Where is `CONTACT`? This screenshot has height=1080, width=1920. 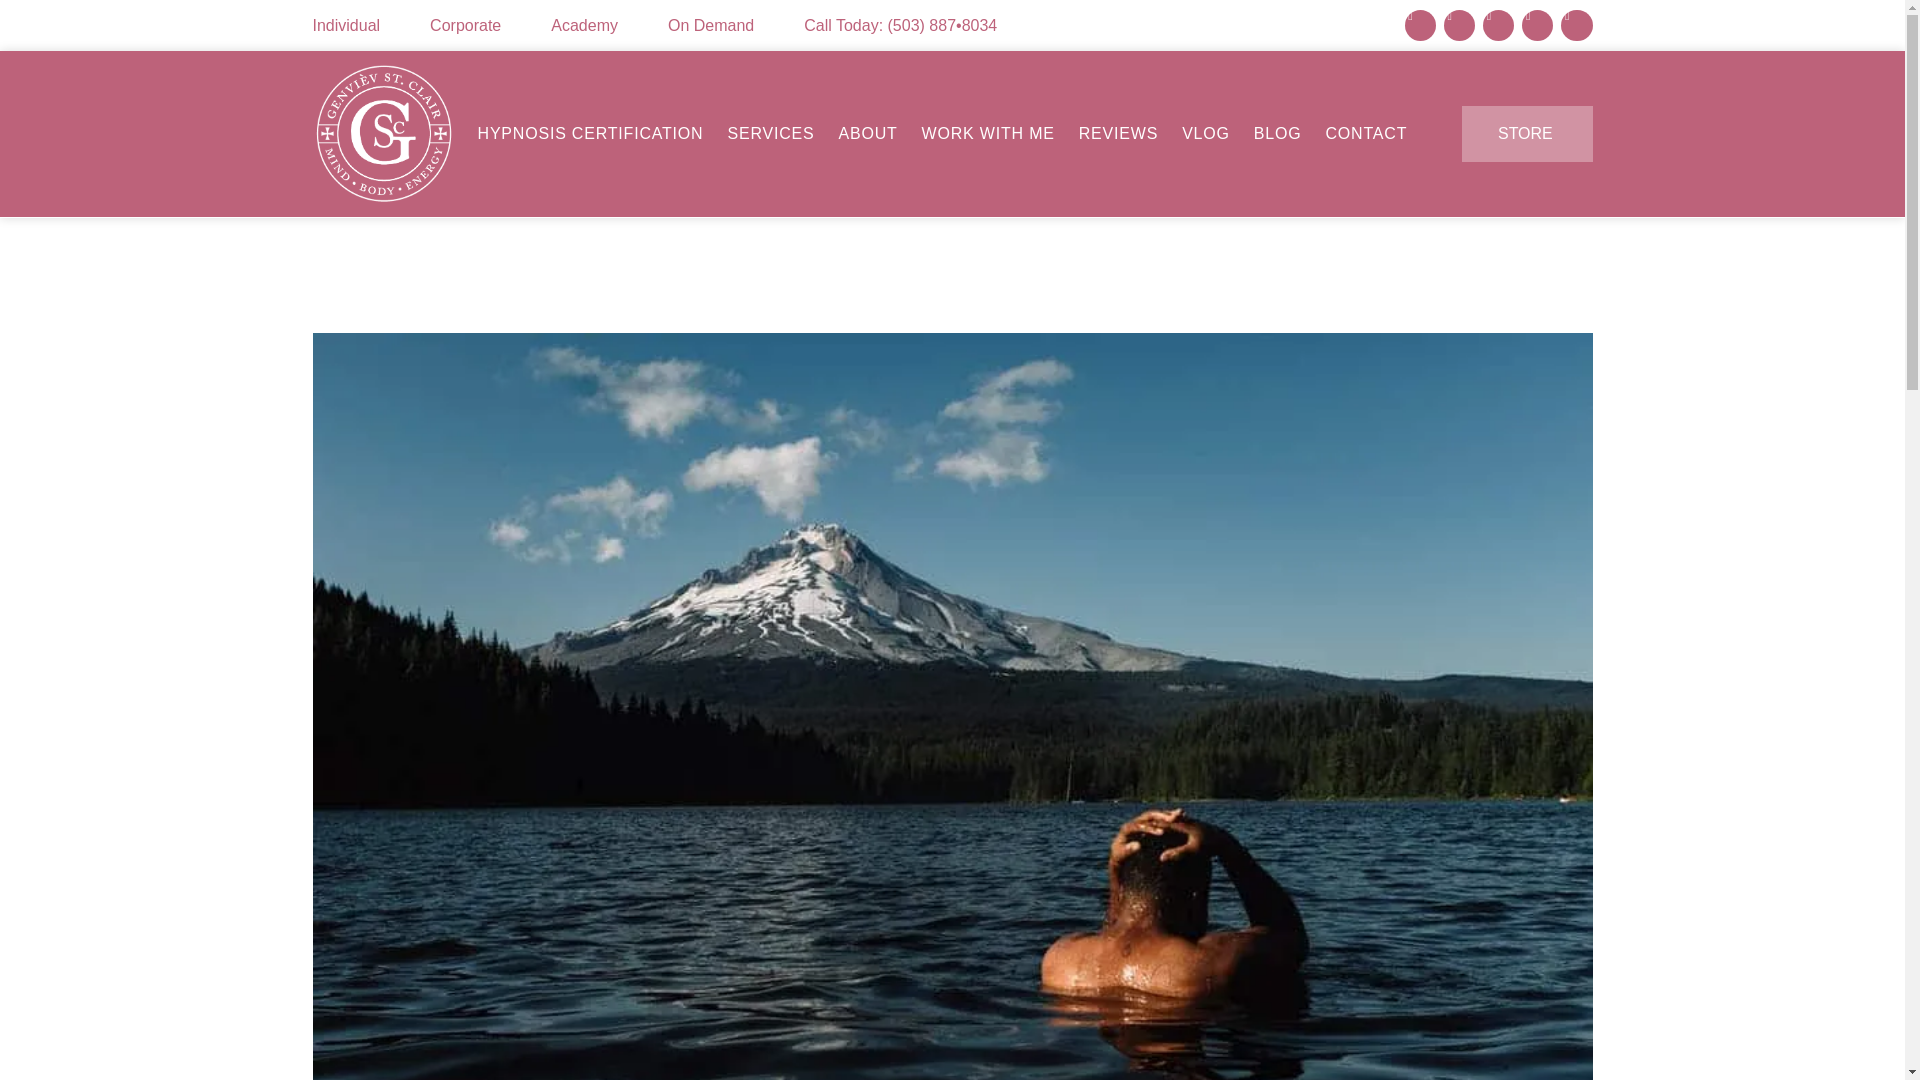 CONTACT is located at coordinates (1366, 134).